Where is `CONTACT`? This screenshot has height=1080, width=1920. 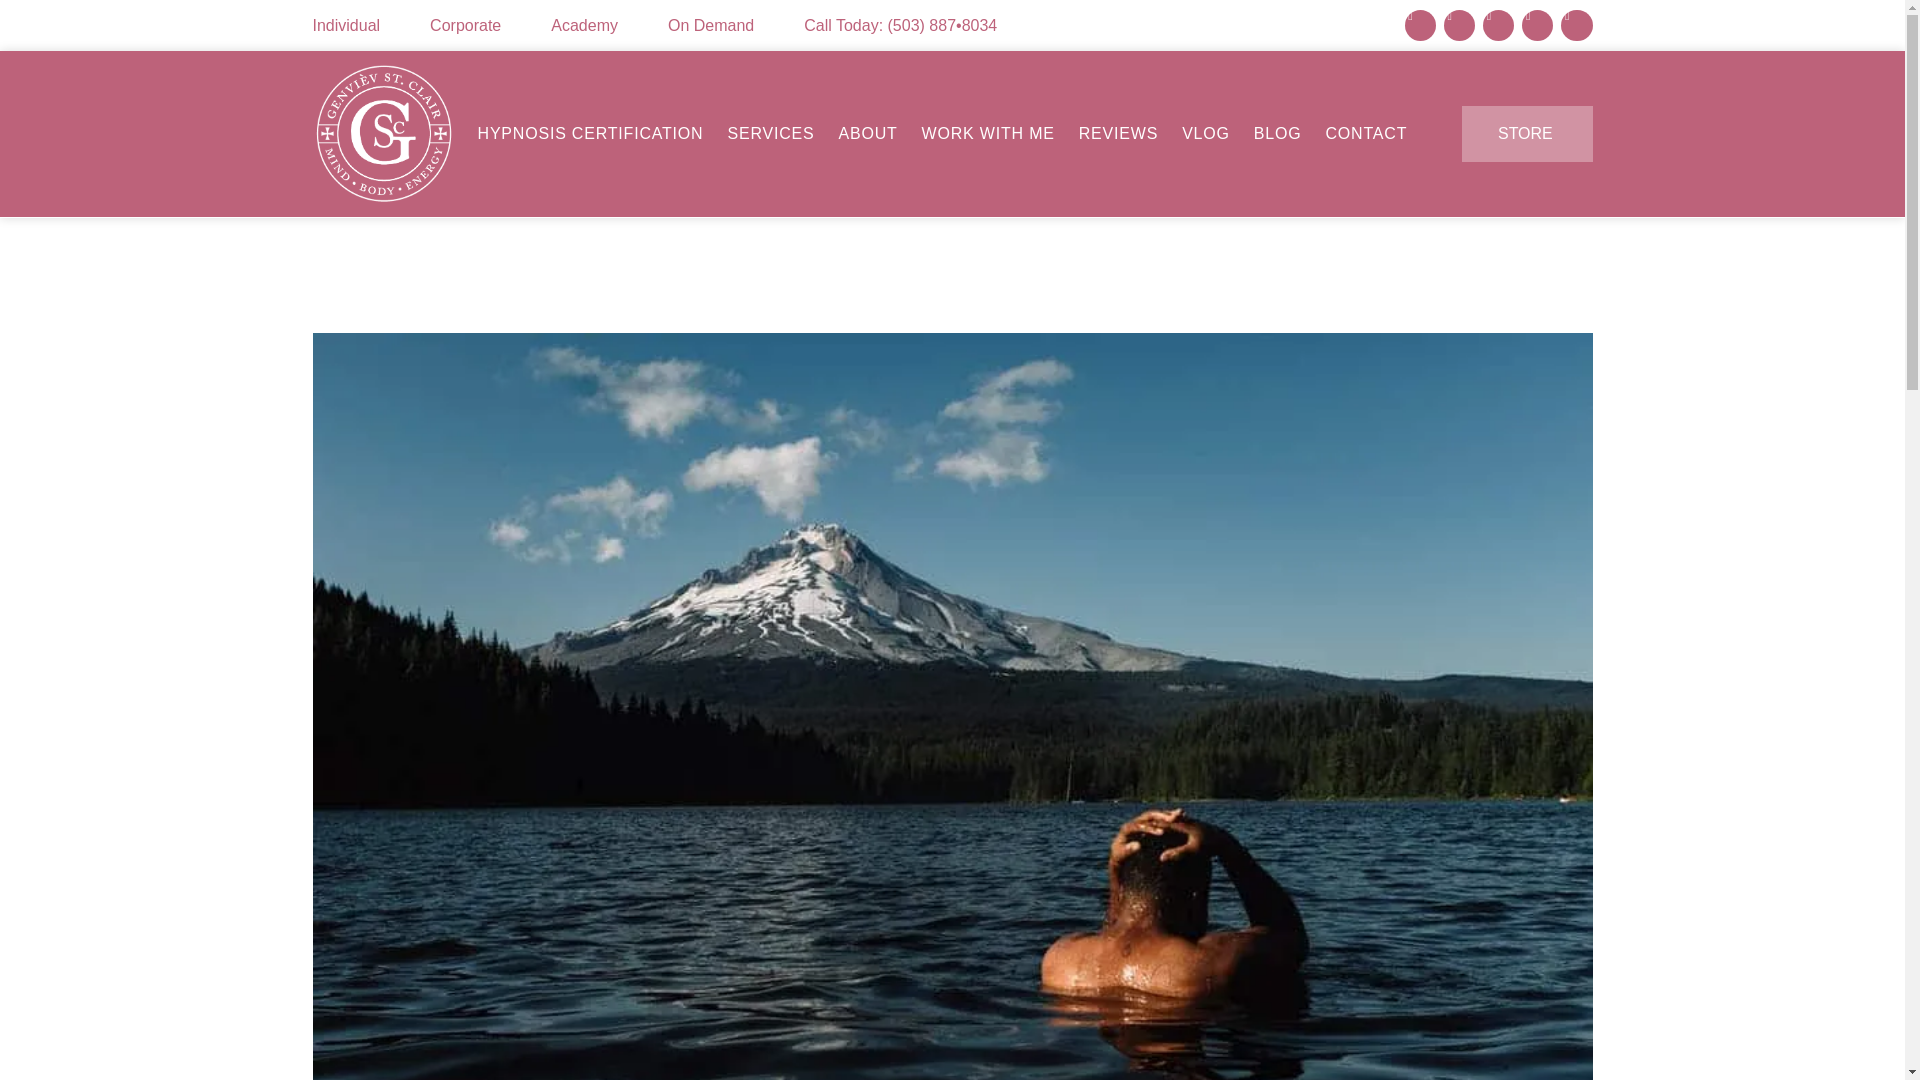 CONTACT is located at coordinates (1366, 134).